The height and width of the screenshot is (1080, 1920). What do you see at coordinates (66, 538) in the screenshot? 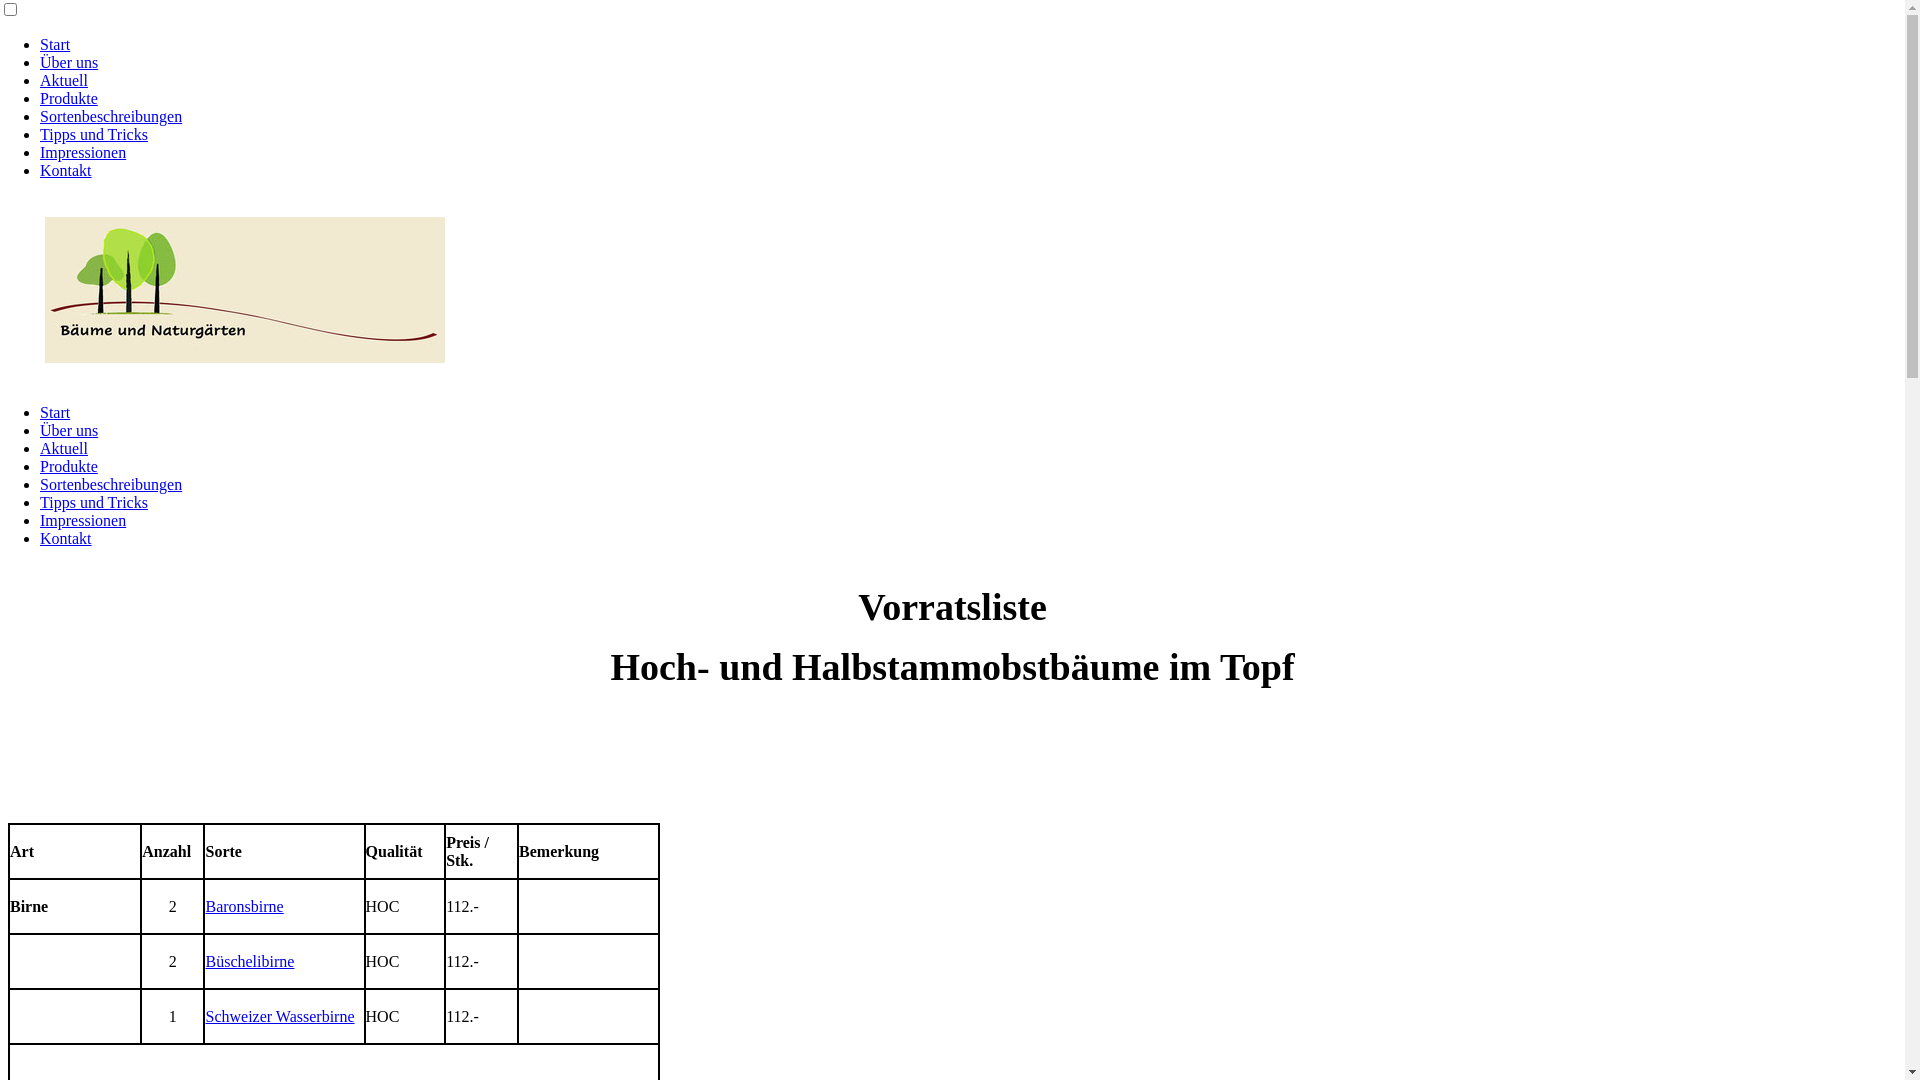
I see `Kontakt` at bounding box center [66, 538].